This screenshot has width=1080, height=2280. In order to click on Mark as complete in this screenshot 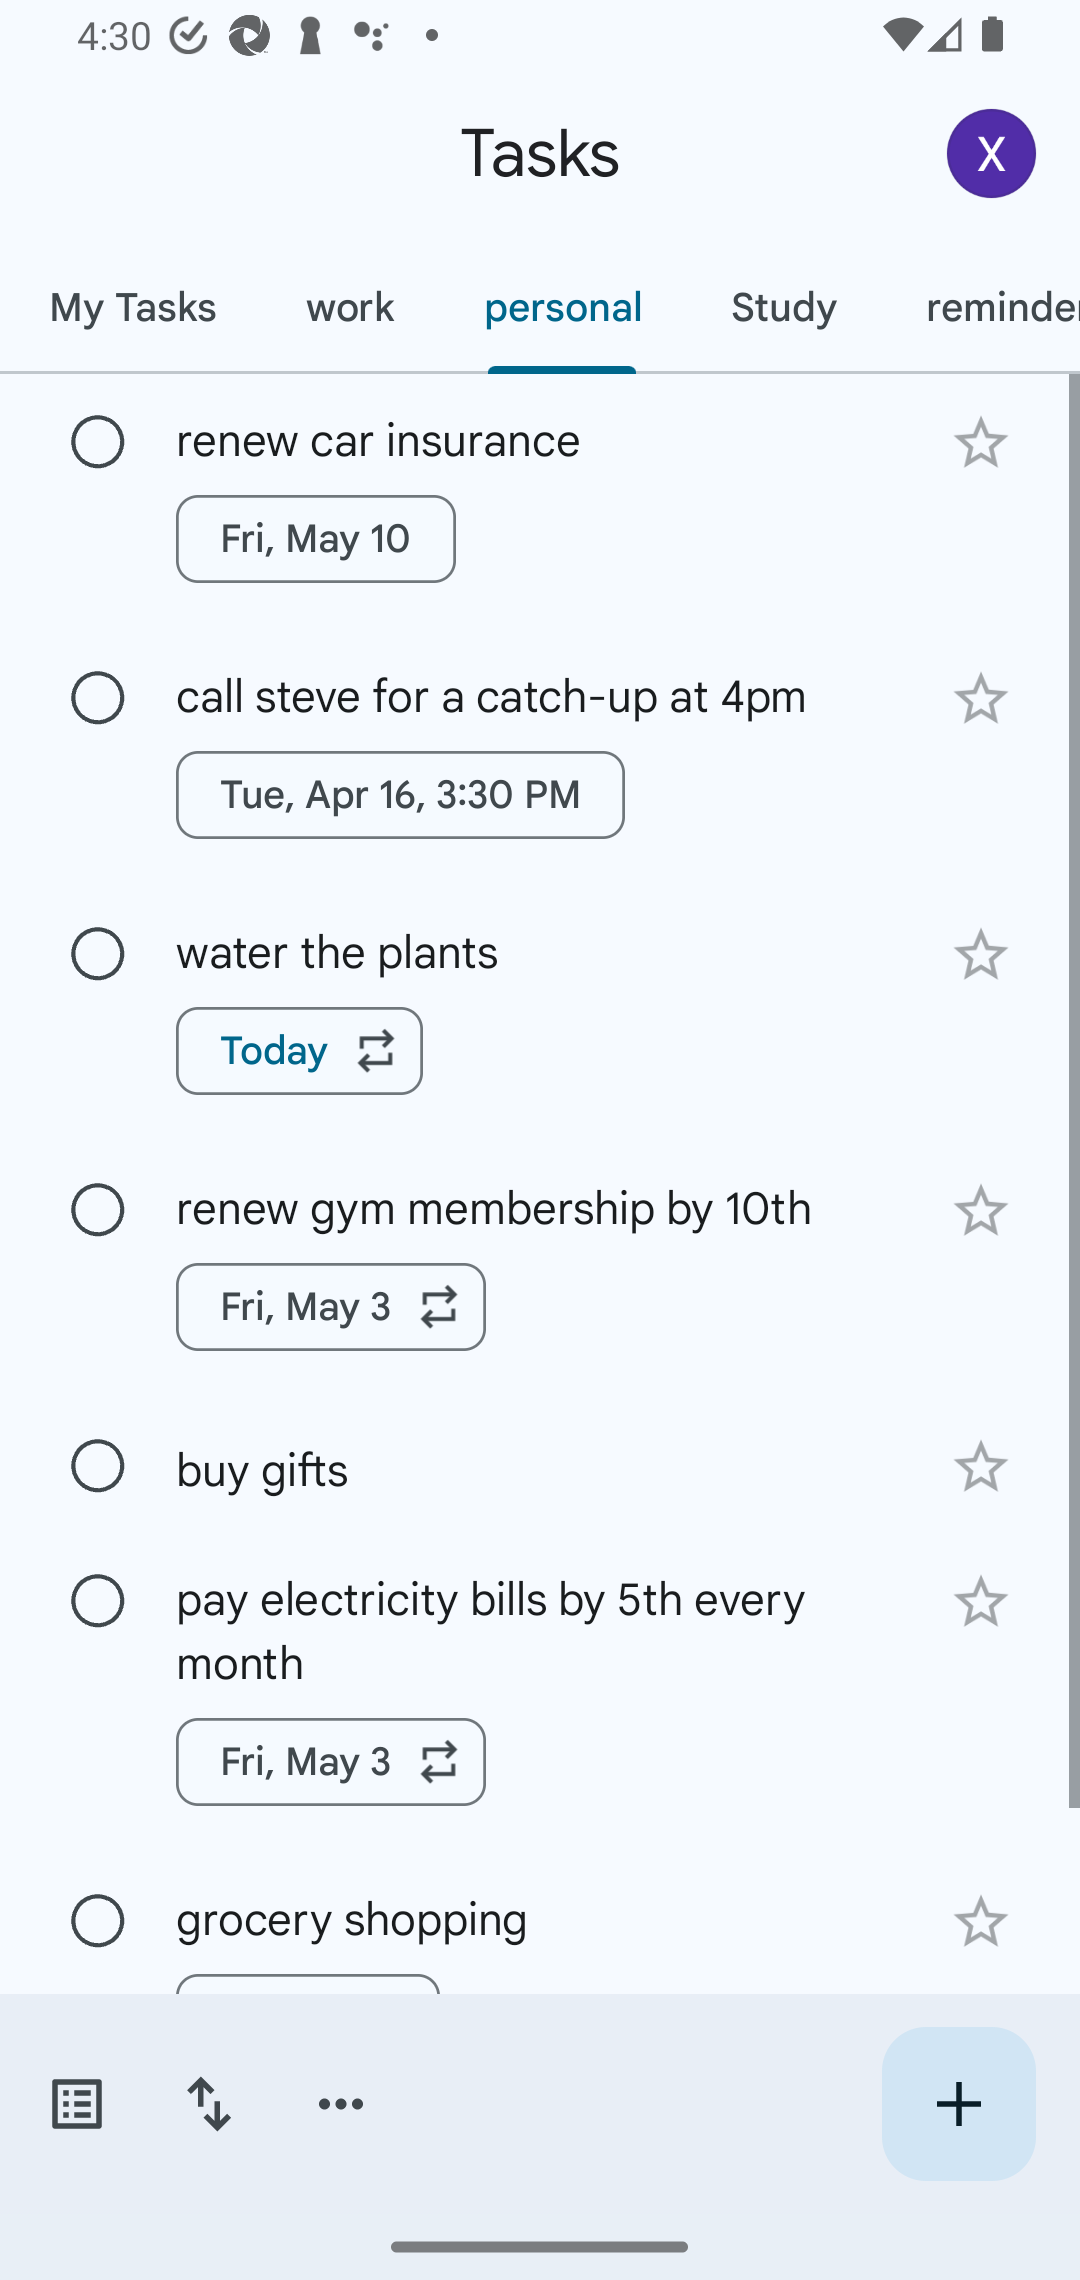, I will do `click(98, 1922)`.